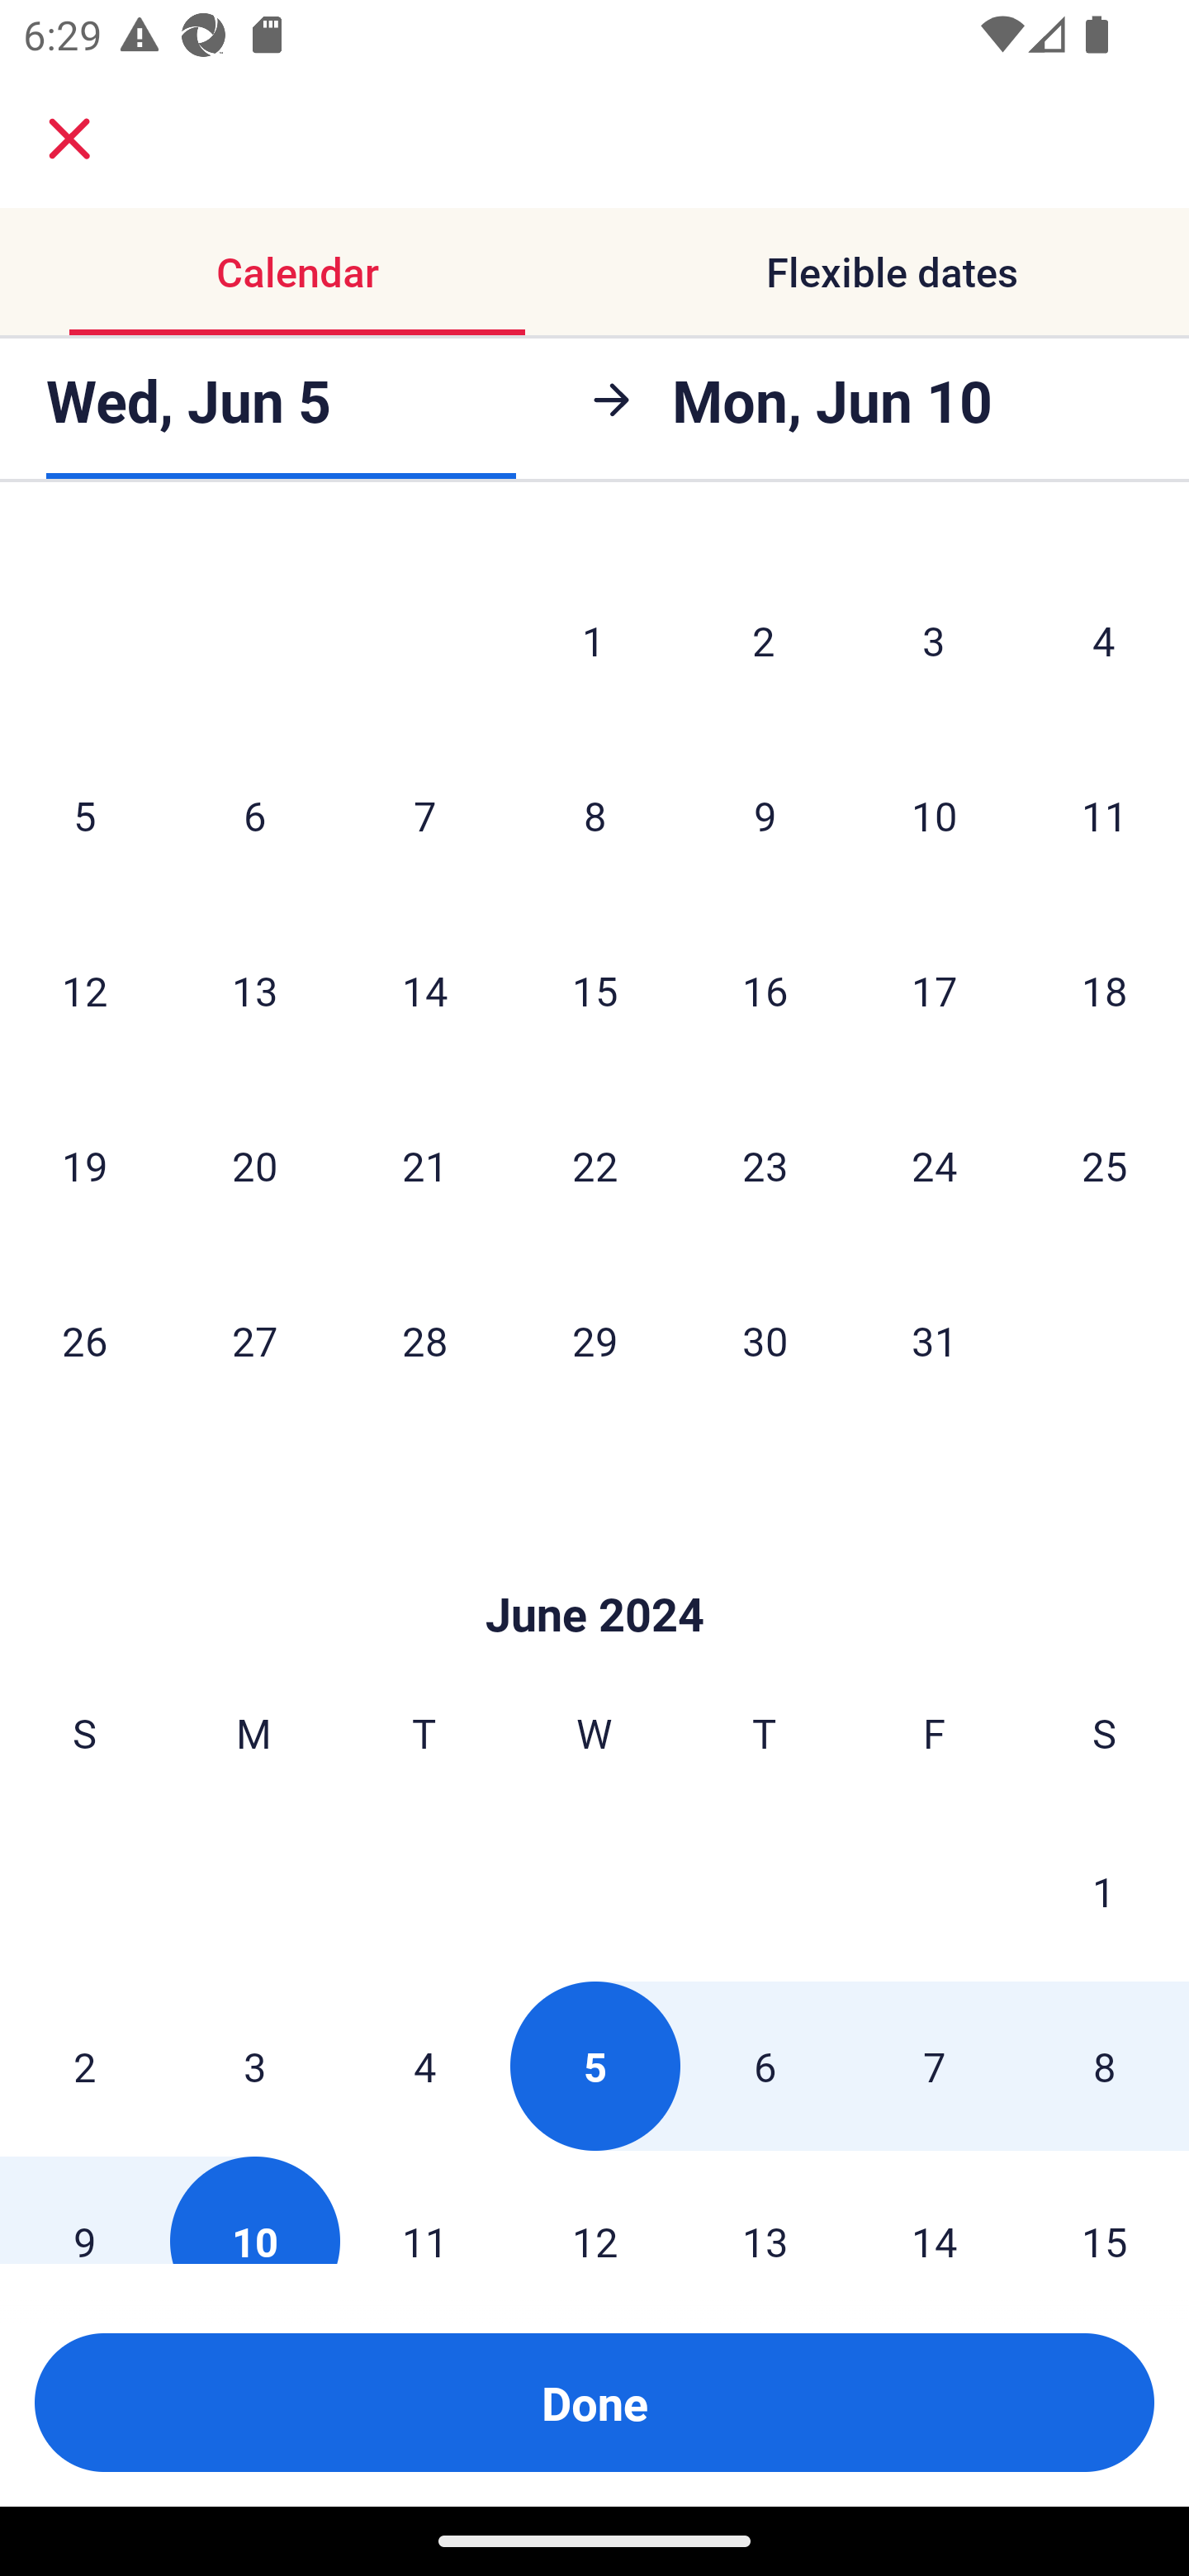 The height and width of the screenshot is (2576, 1189). Describe the element at coordinates (935, 815) in the screenshot. I see `10 Friday, May 10, 2024` at that location.